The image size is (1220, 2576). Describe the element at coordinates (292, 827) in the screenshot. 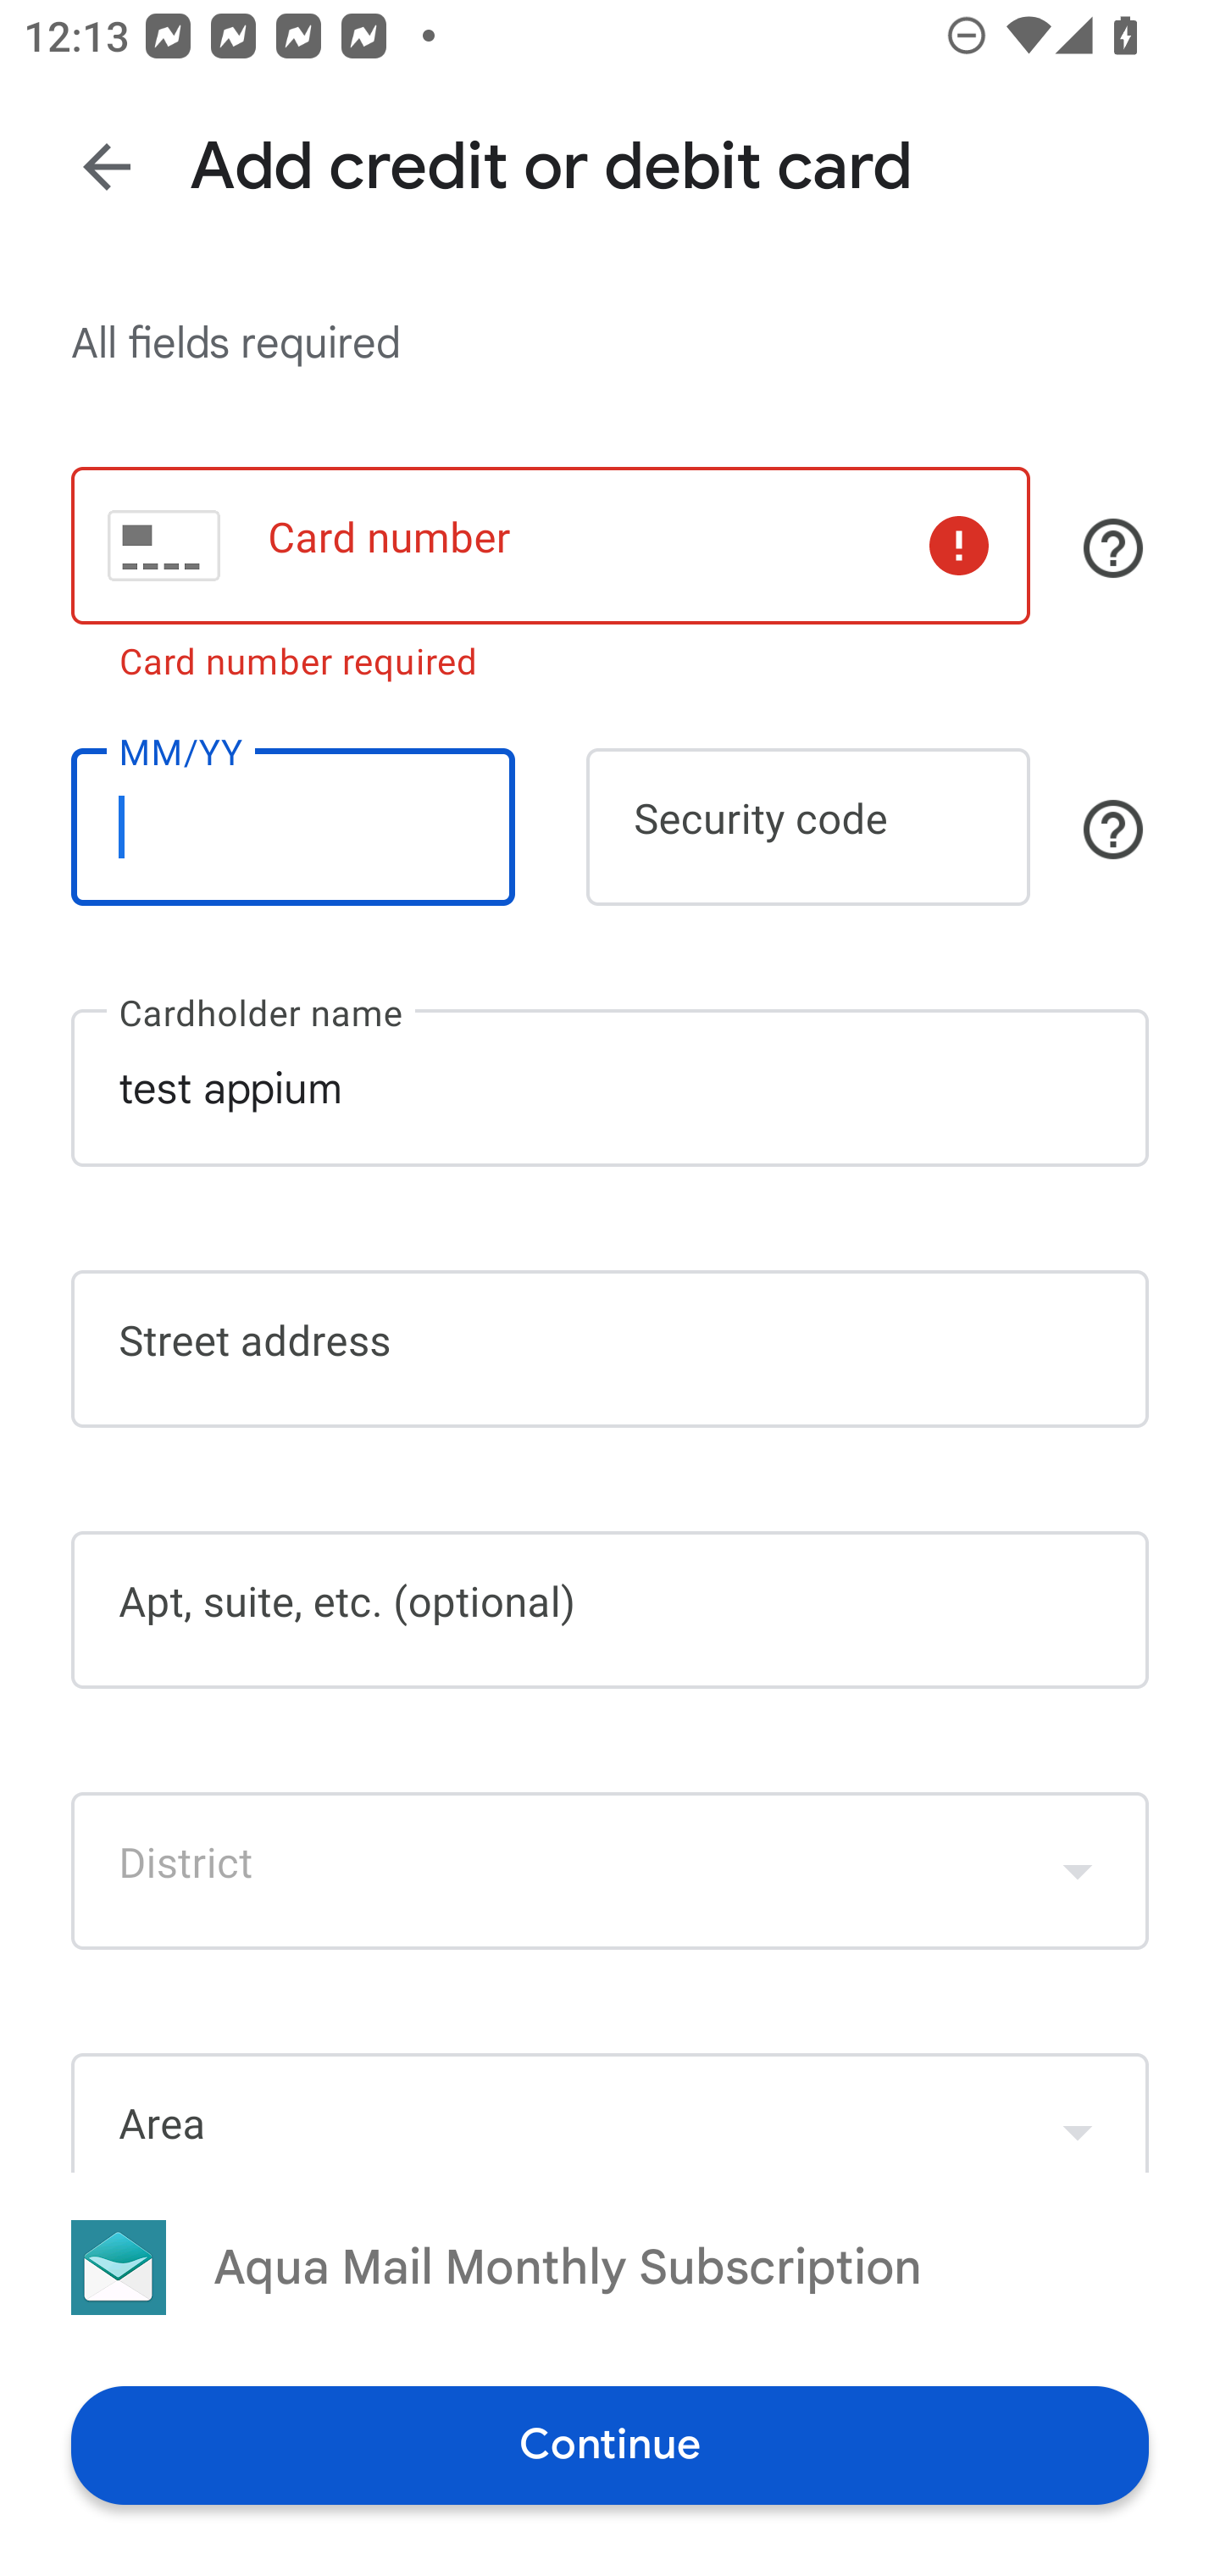

I see `Expiration date, 2 digit month, 2 digit year` at that location.